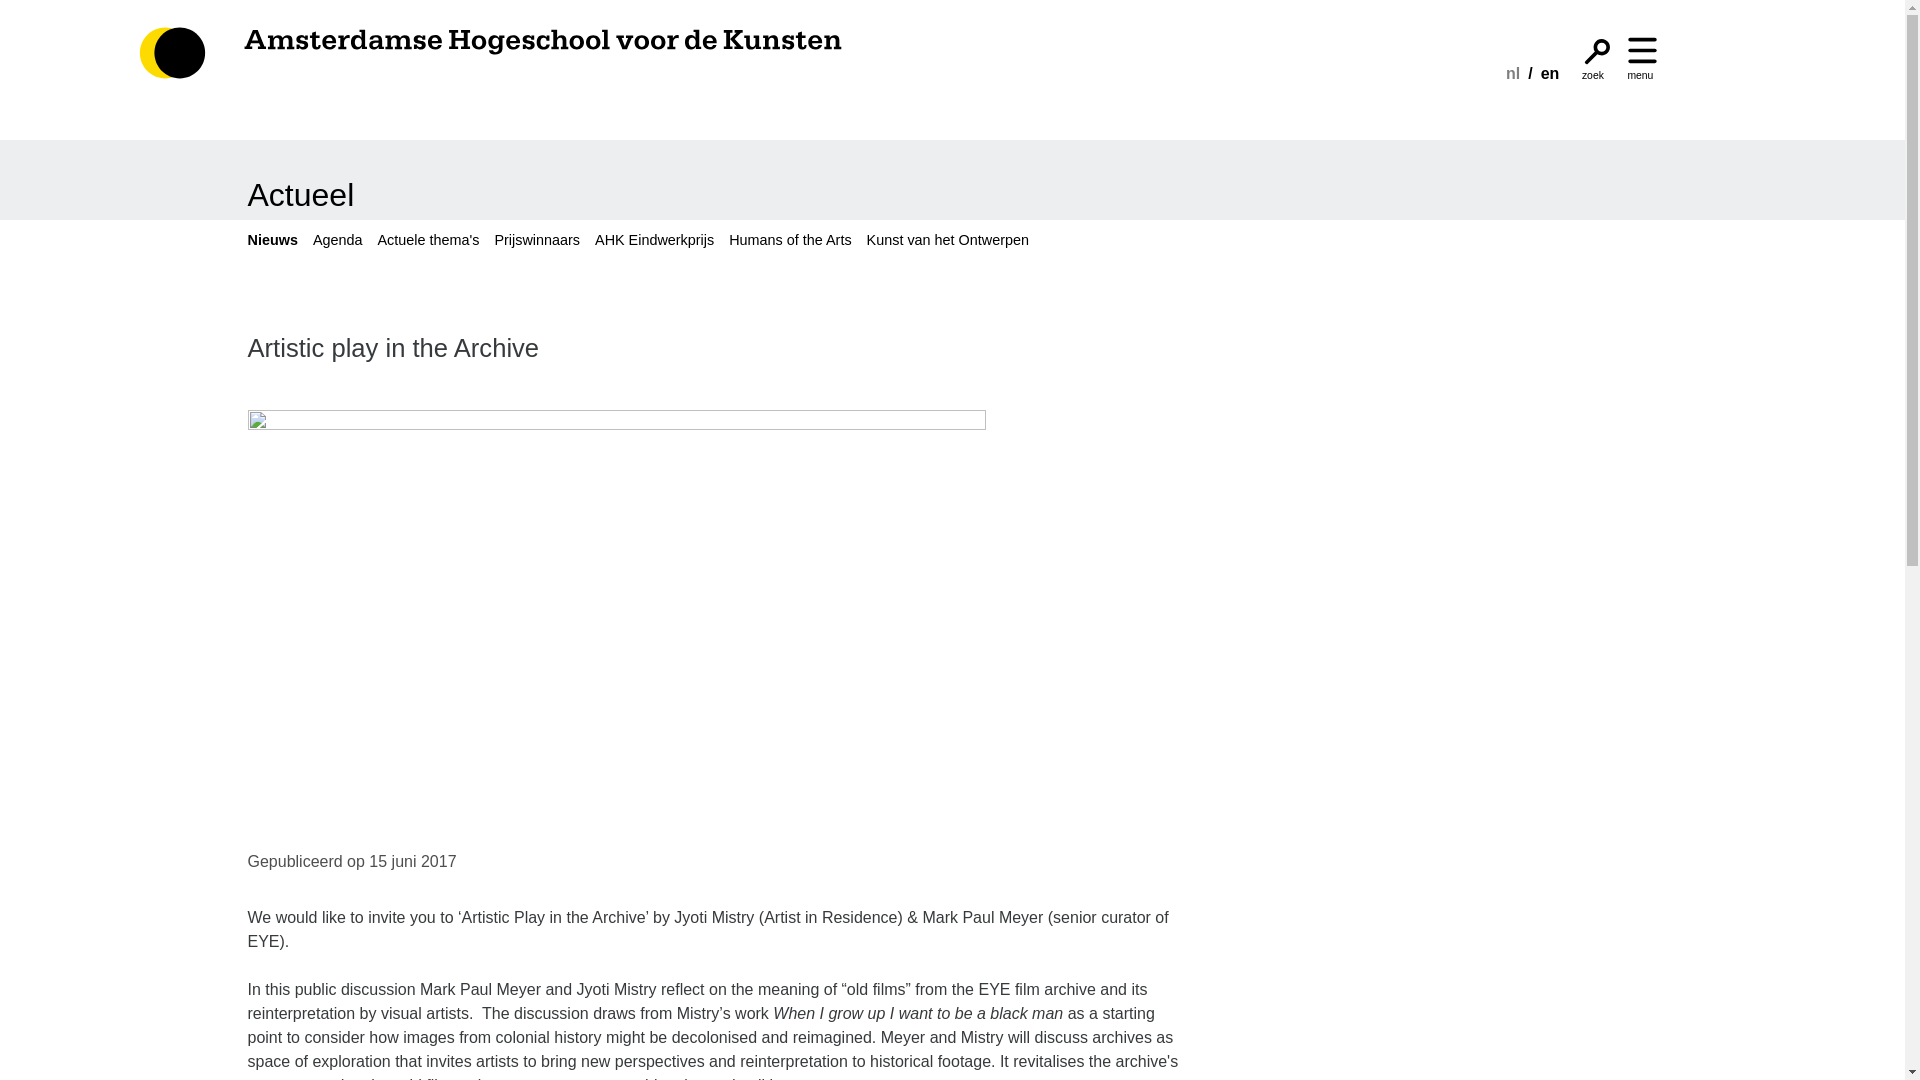  I want to click on Actueel, so click(301, 194).